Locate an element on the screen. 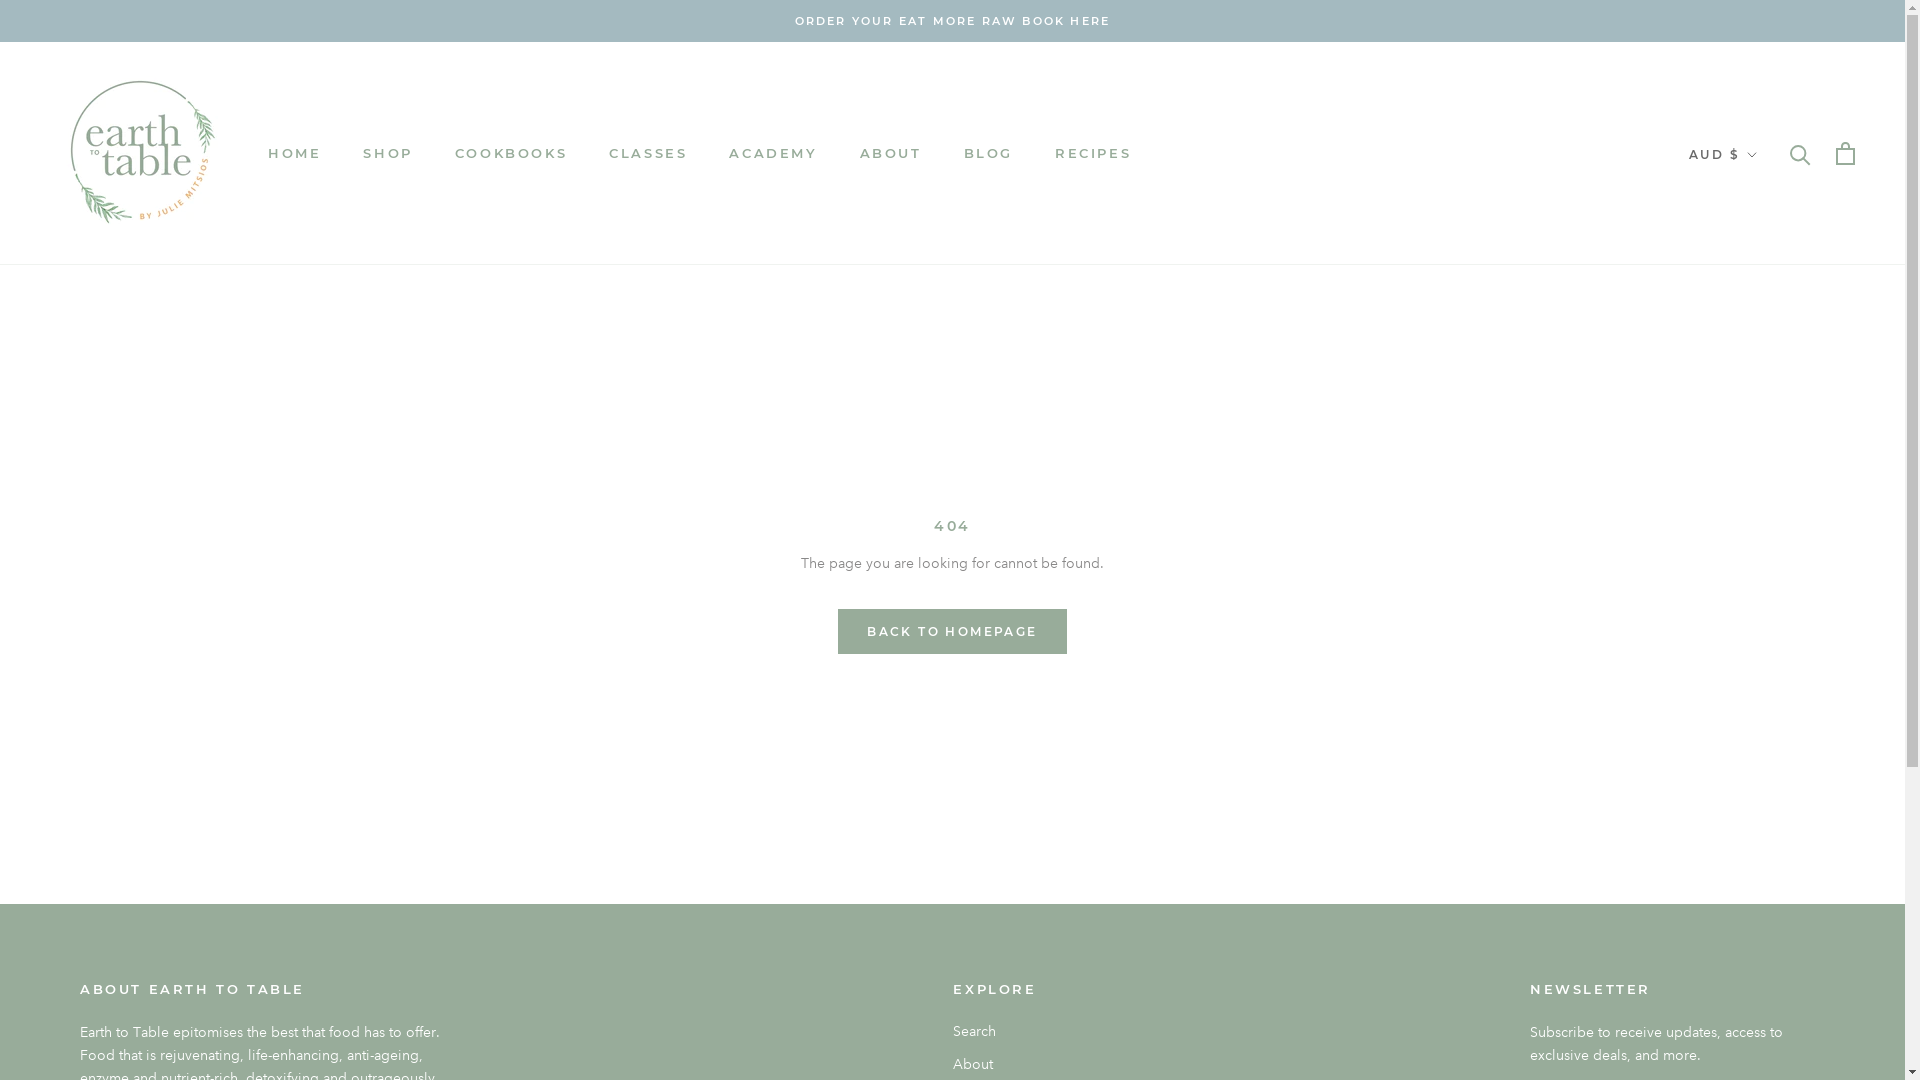  DOP is located at coordinates (1762, 1004).